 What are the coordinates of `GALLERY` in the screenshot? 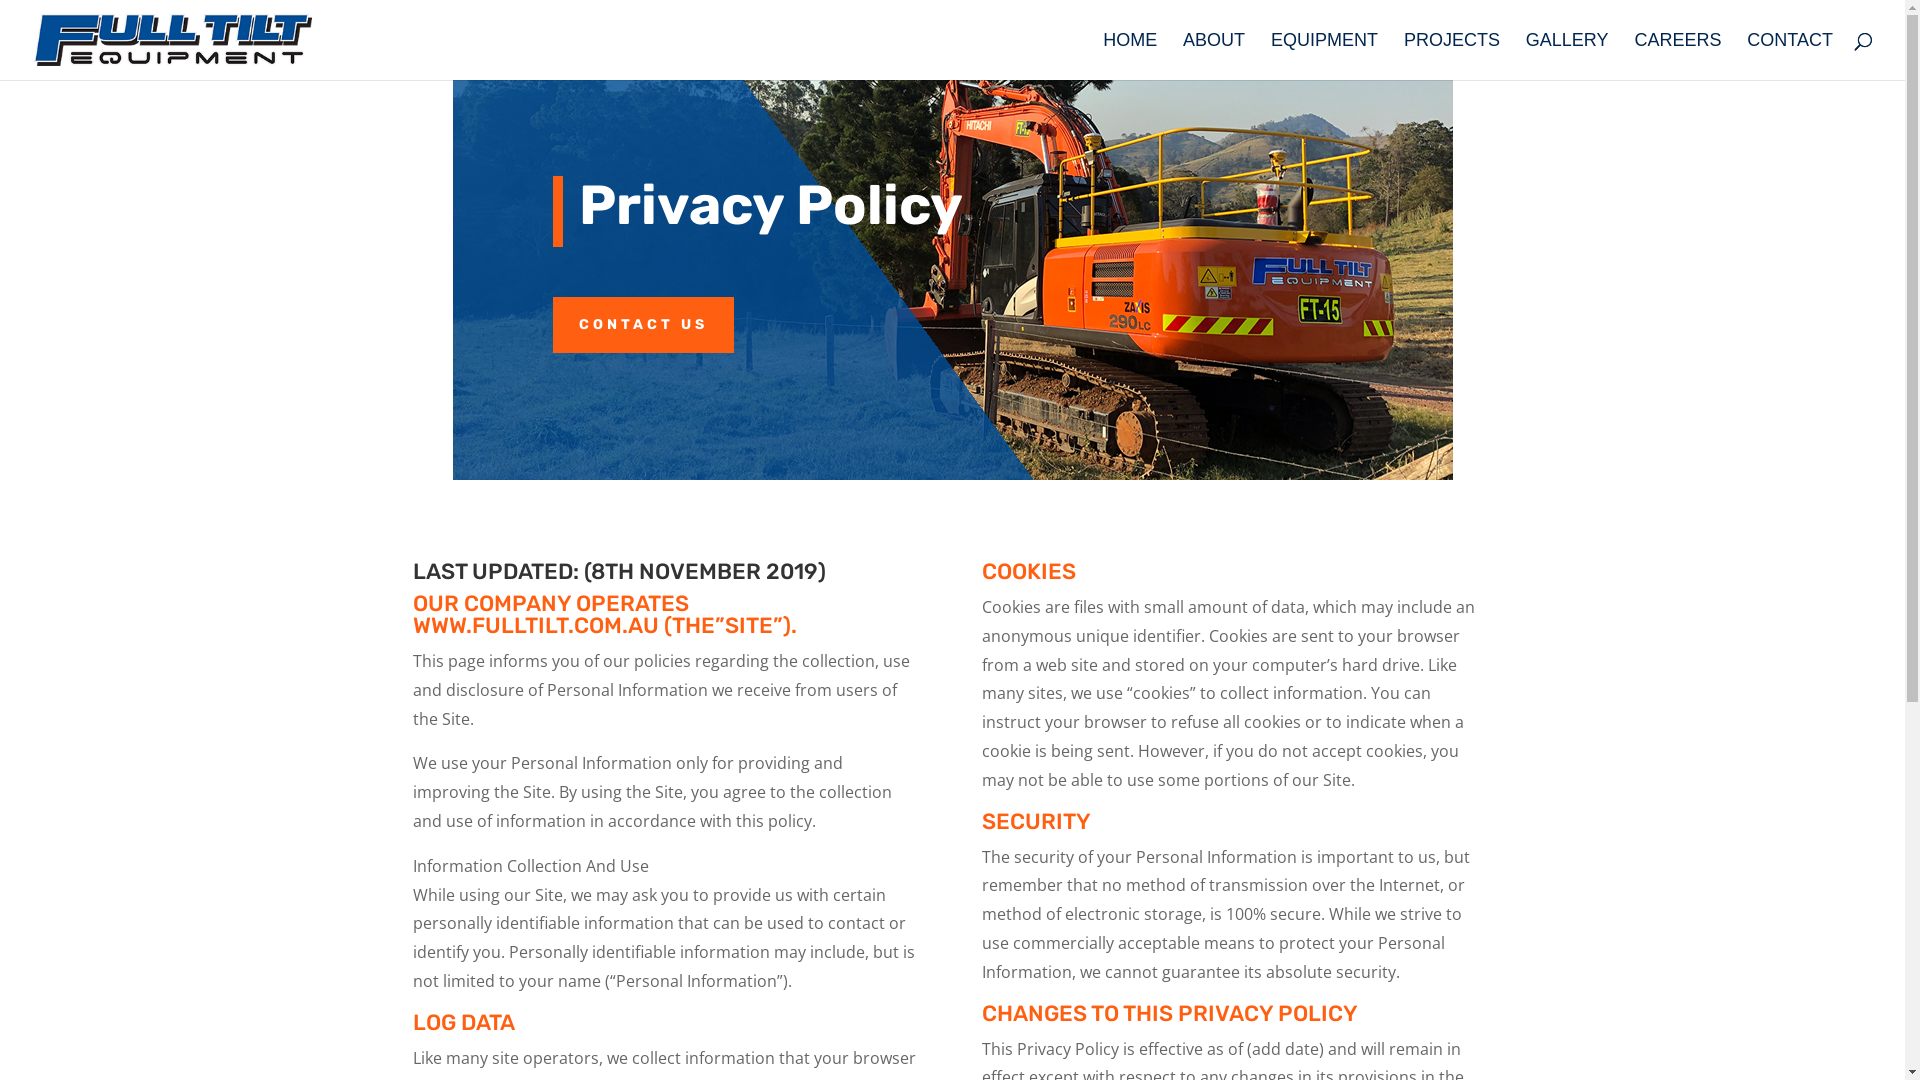 It's located at (1568, 56).